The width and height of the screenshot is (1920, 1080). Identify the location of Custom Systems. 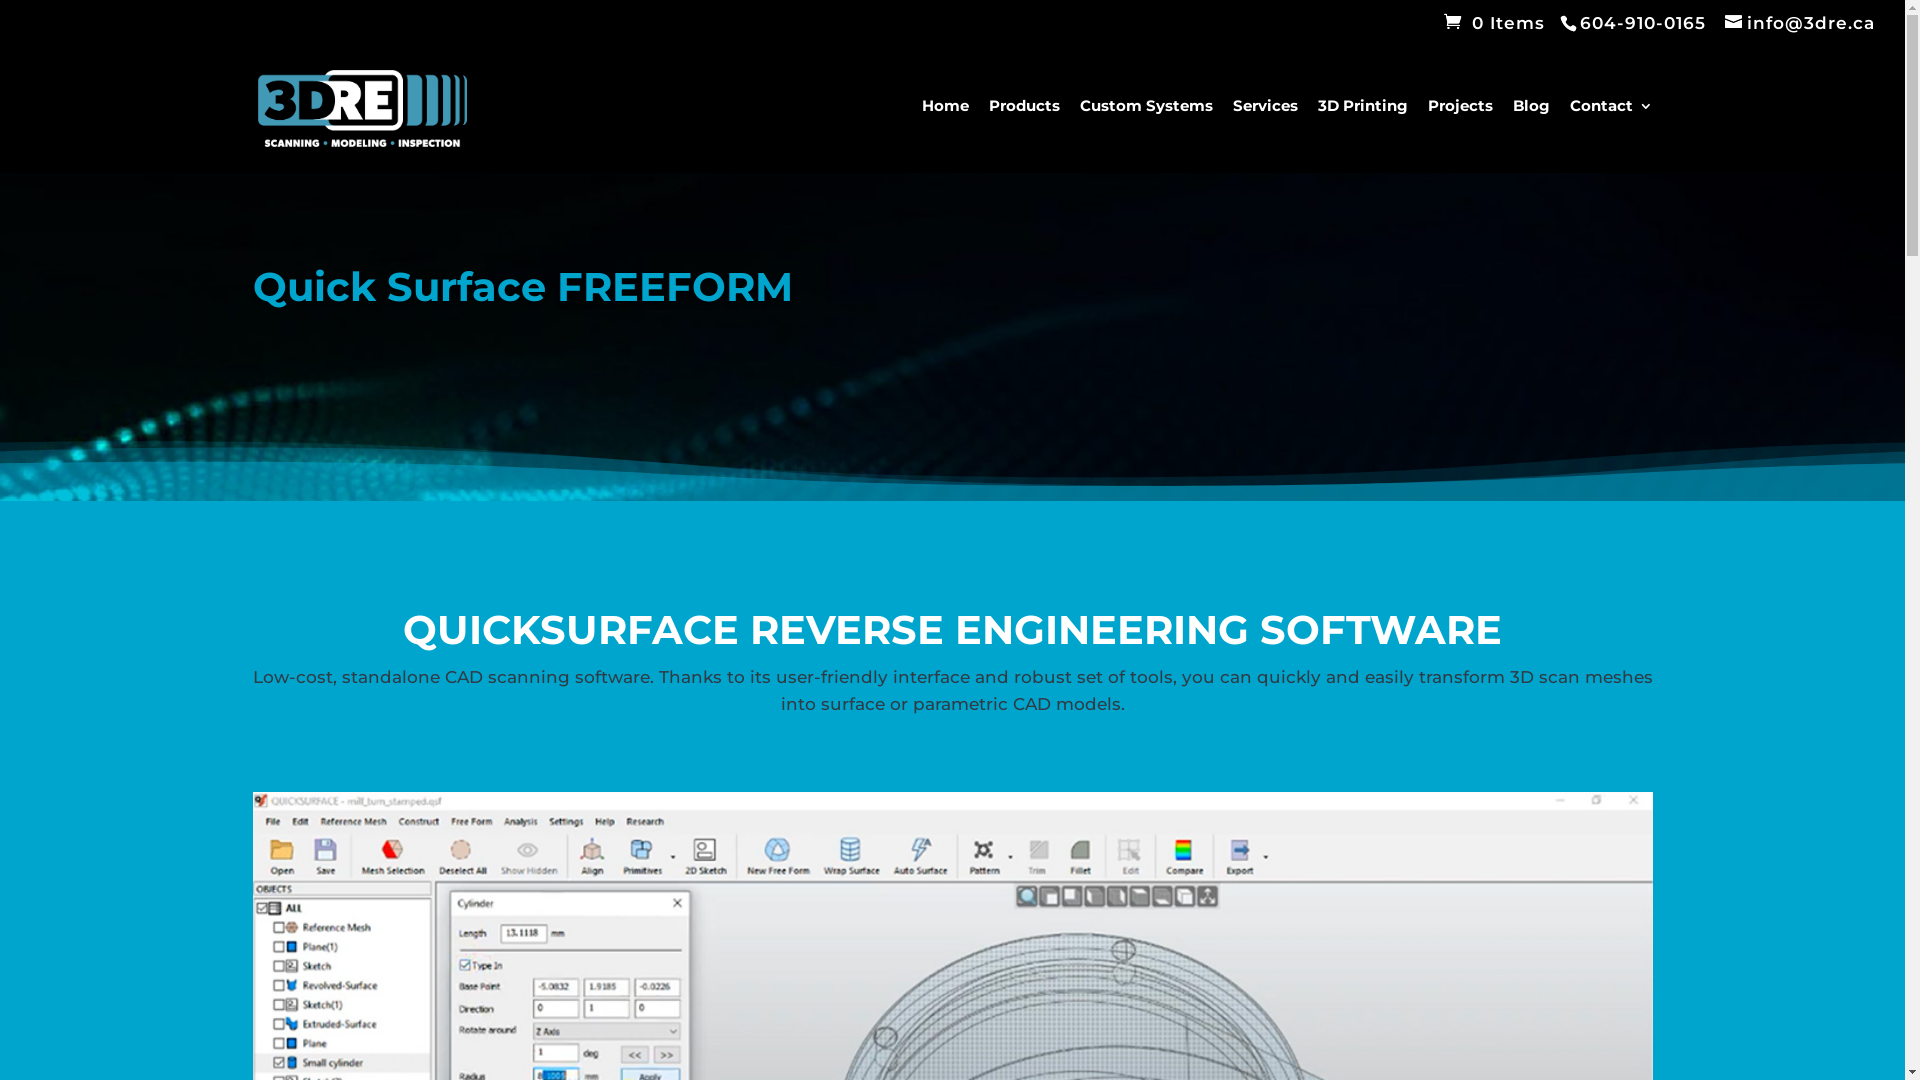
(1146, 132).